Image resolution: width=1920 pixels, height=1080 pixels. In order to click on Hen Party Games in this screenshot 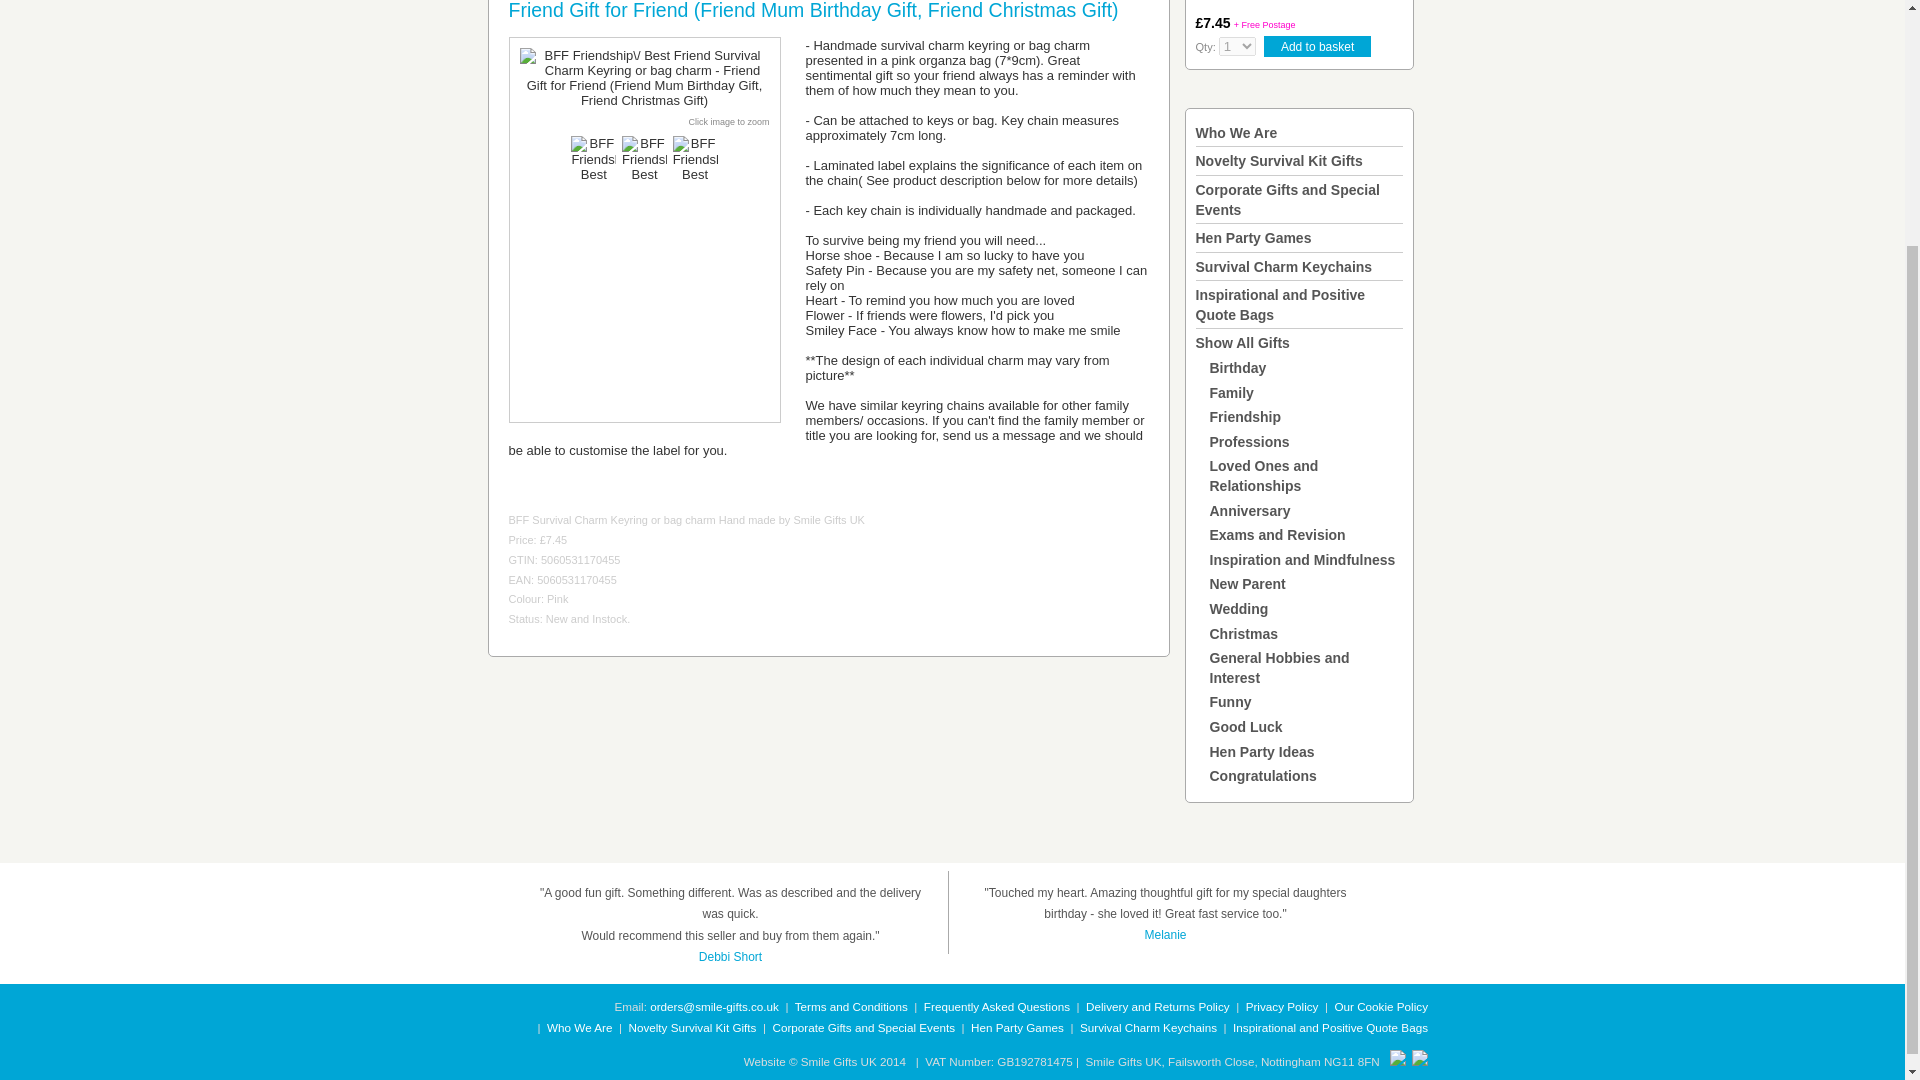, I will do `click(1254, 238)`.